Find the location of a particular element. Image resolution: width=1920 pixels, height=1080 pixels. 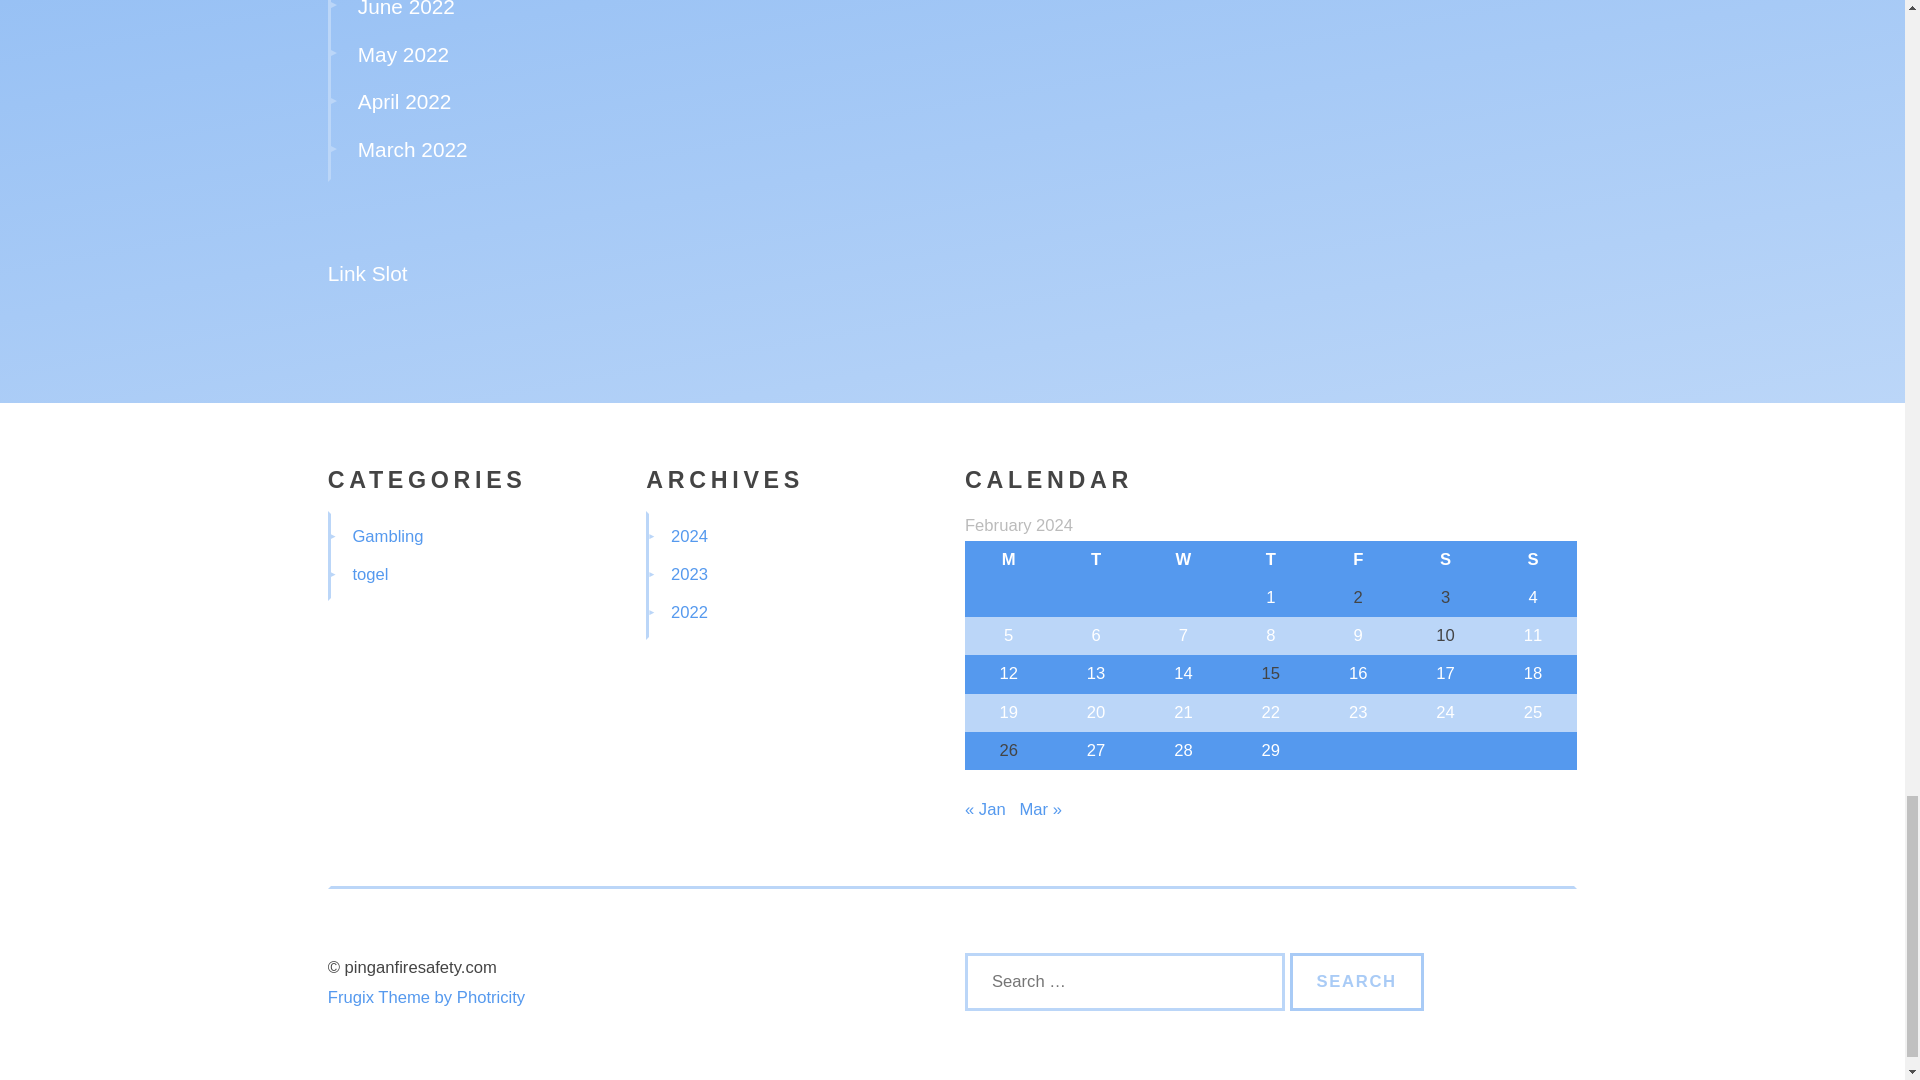

Friday is located at coordinates (1358, 558).